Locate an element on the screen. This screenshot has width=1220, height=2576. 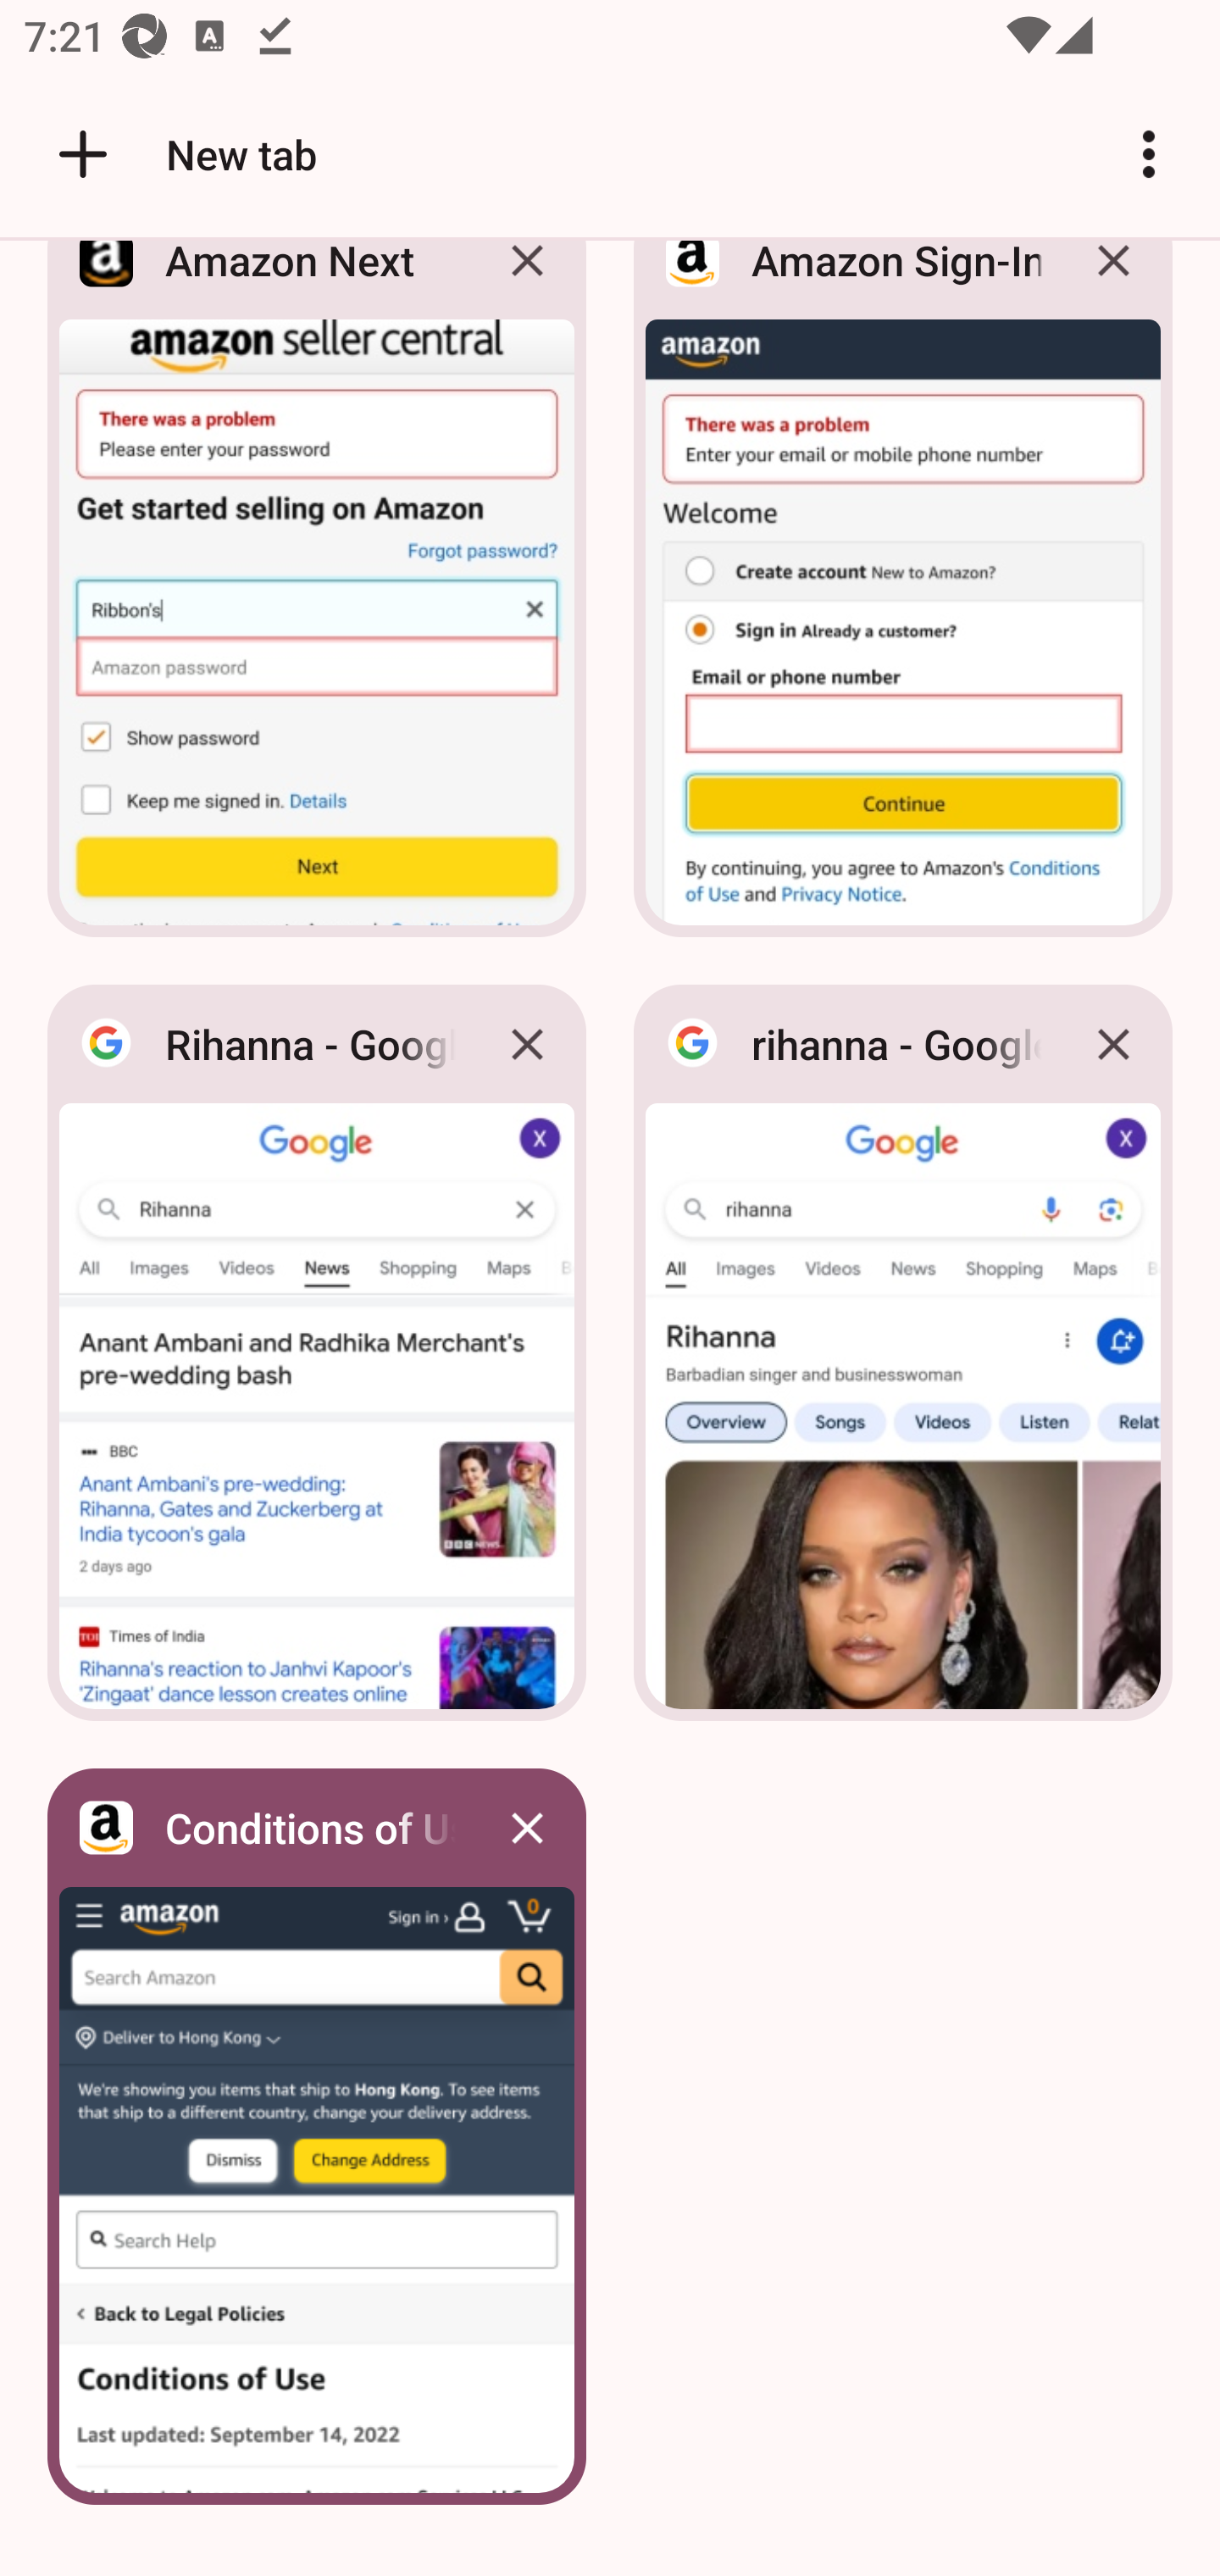
Customize and control Google Chrome is located at coordinates (1149, 154).